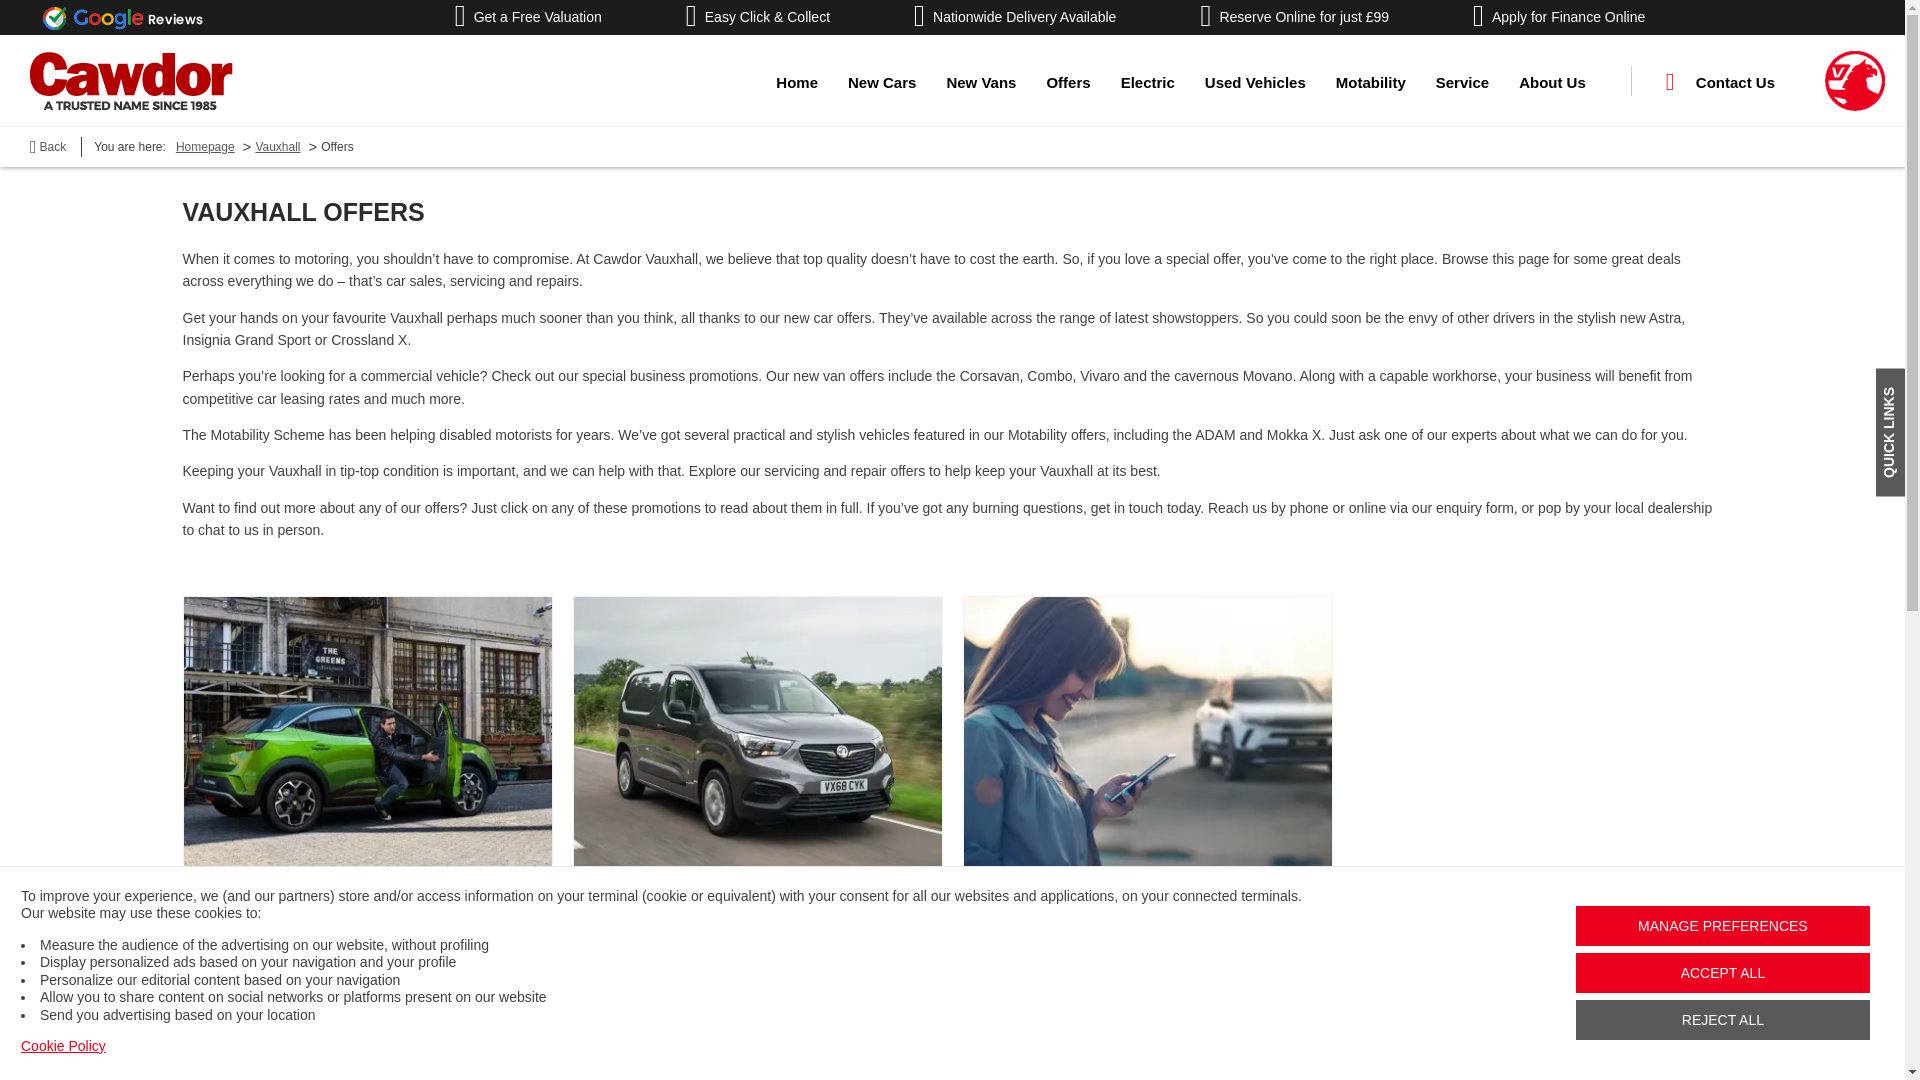  What do you see at coordinates (122, 17) in the screenshot?
I see `Reviews` at bounding box center [122, 17].